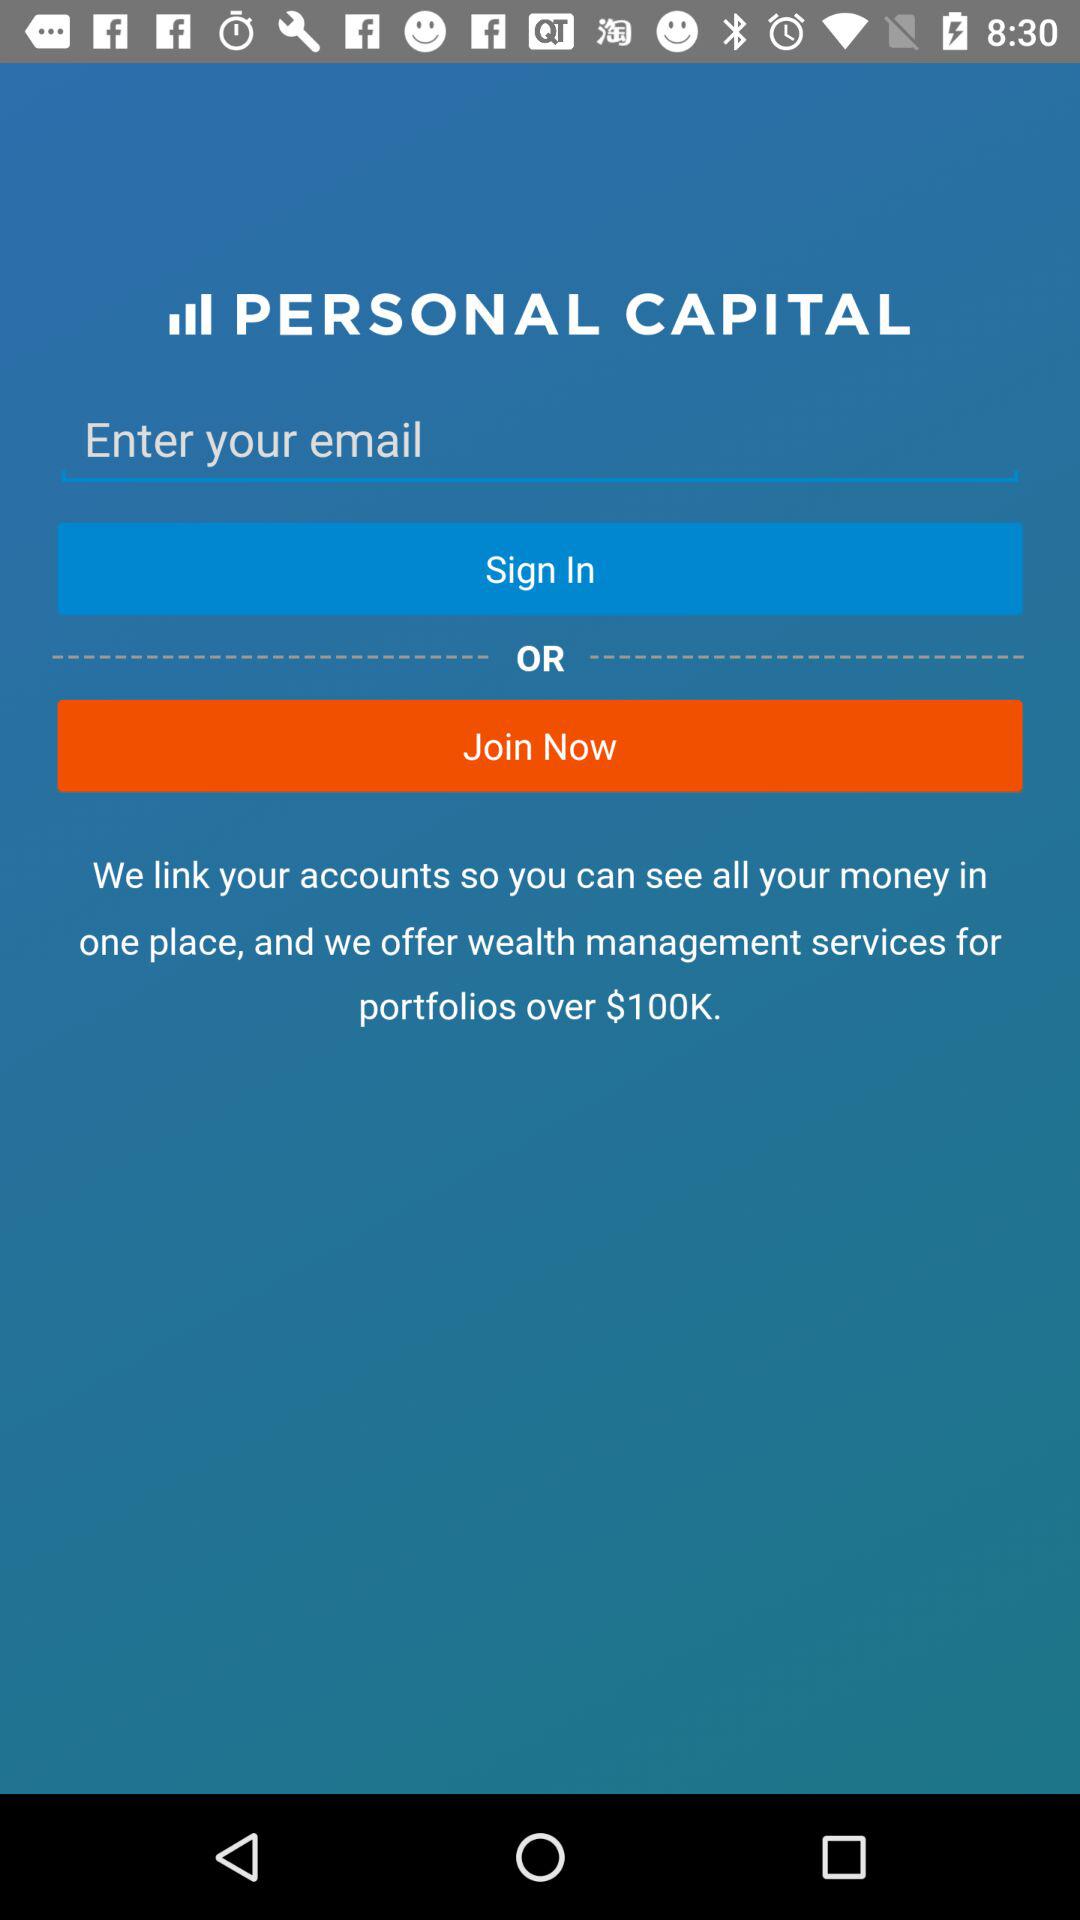 Image resolution: width=1080 pixels, height=1920 pixels. I want to click on toggle email option, so click(540, 439).